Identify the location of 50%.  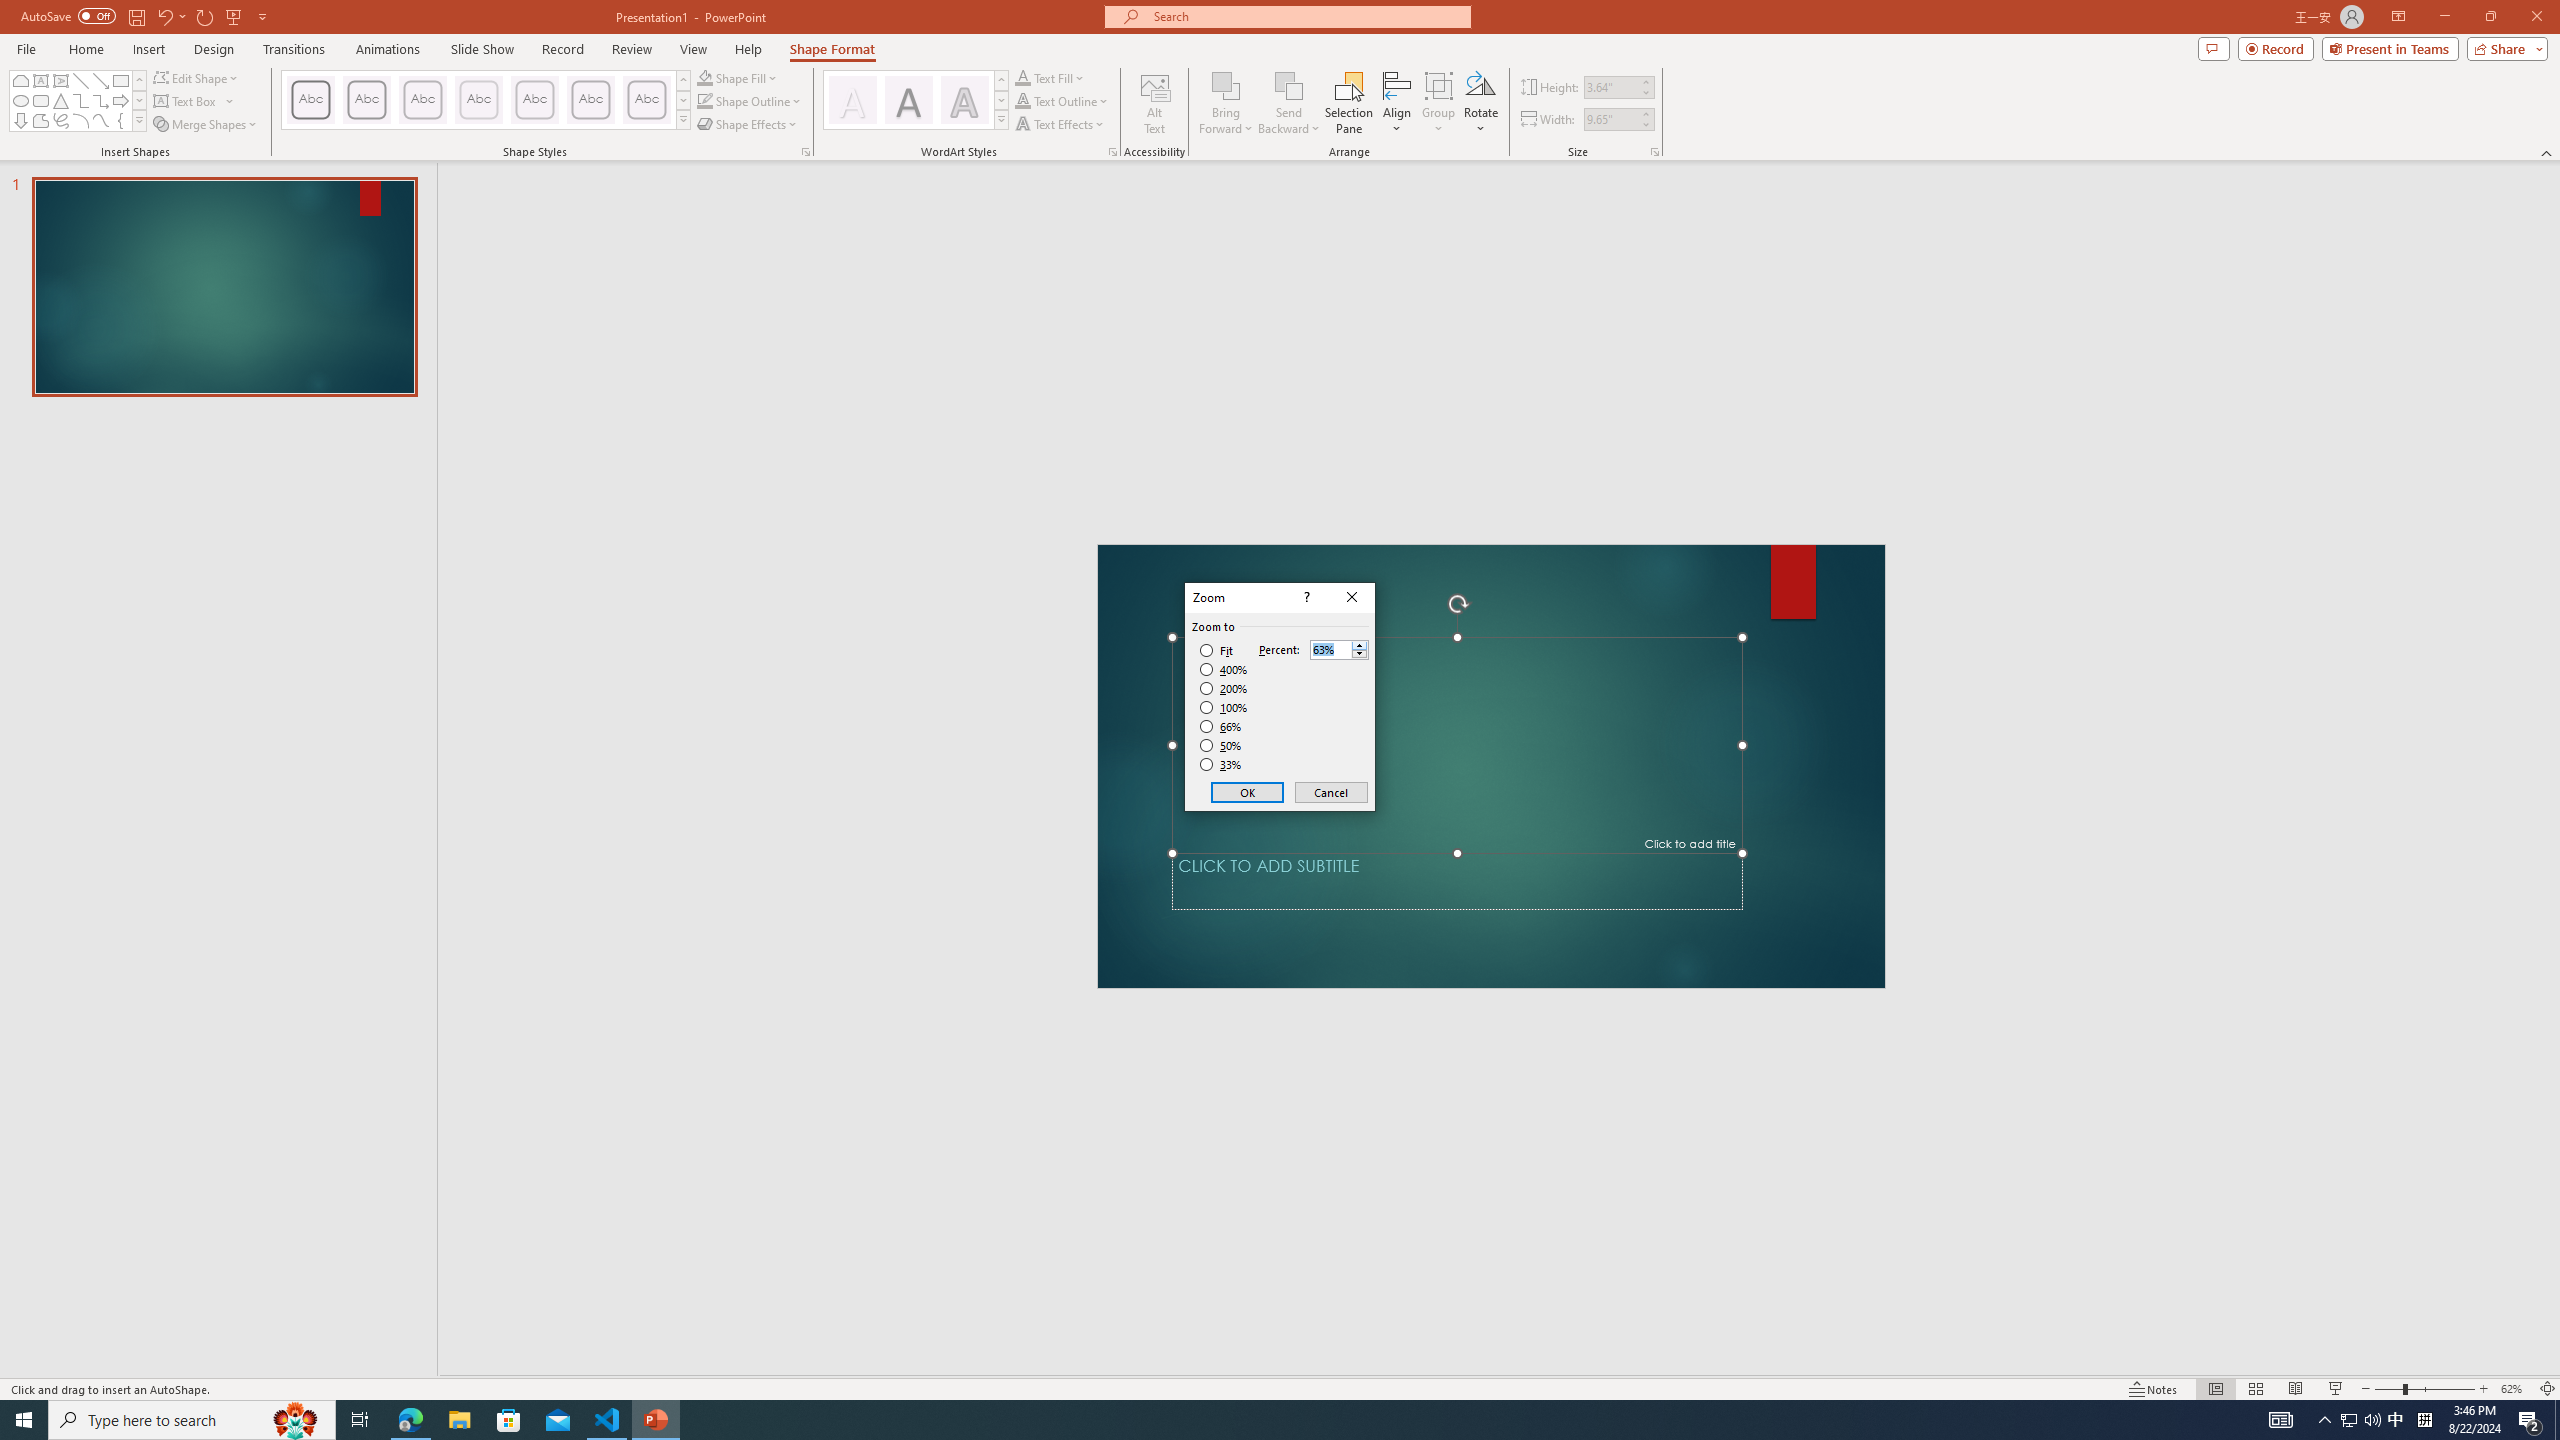
(1222, 746).